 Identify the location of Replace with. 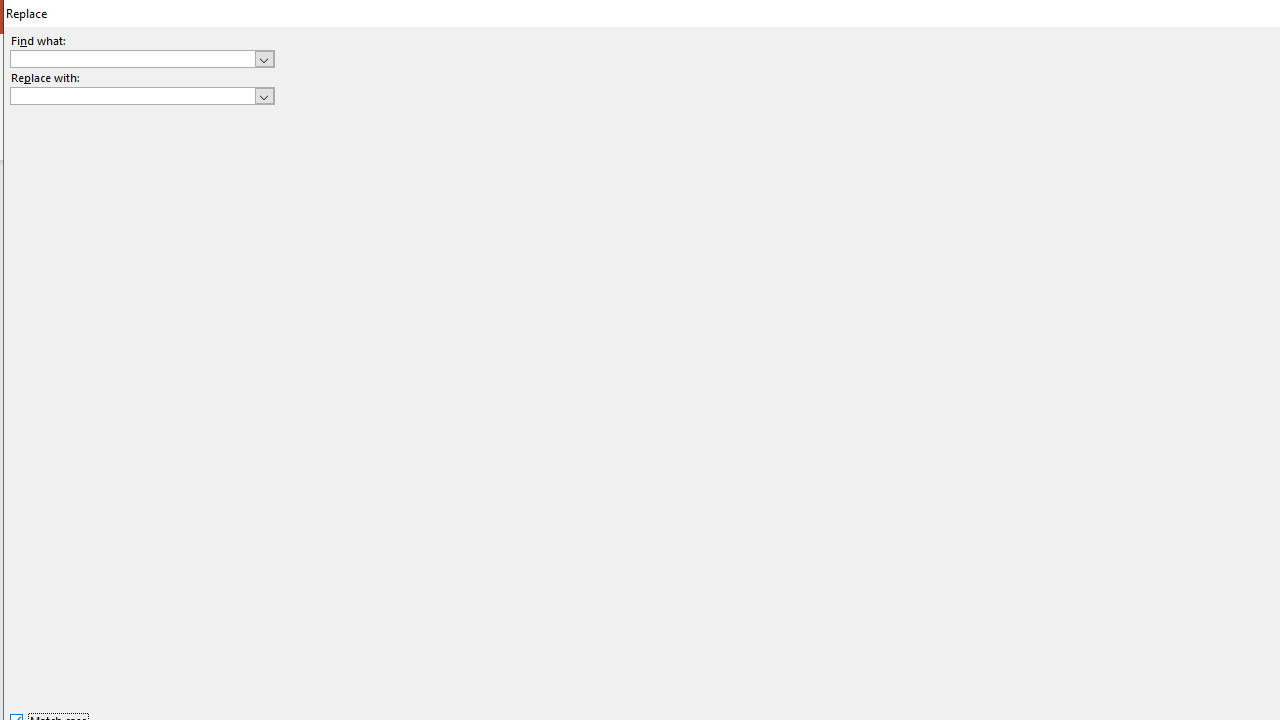
(132, 95).